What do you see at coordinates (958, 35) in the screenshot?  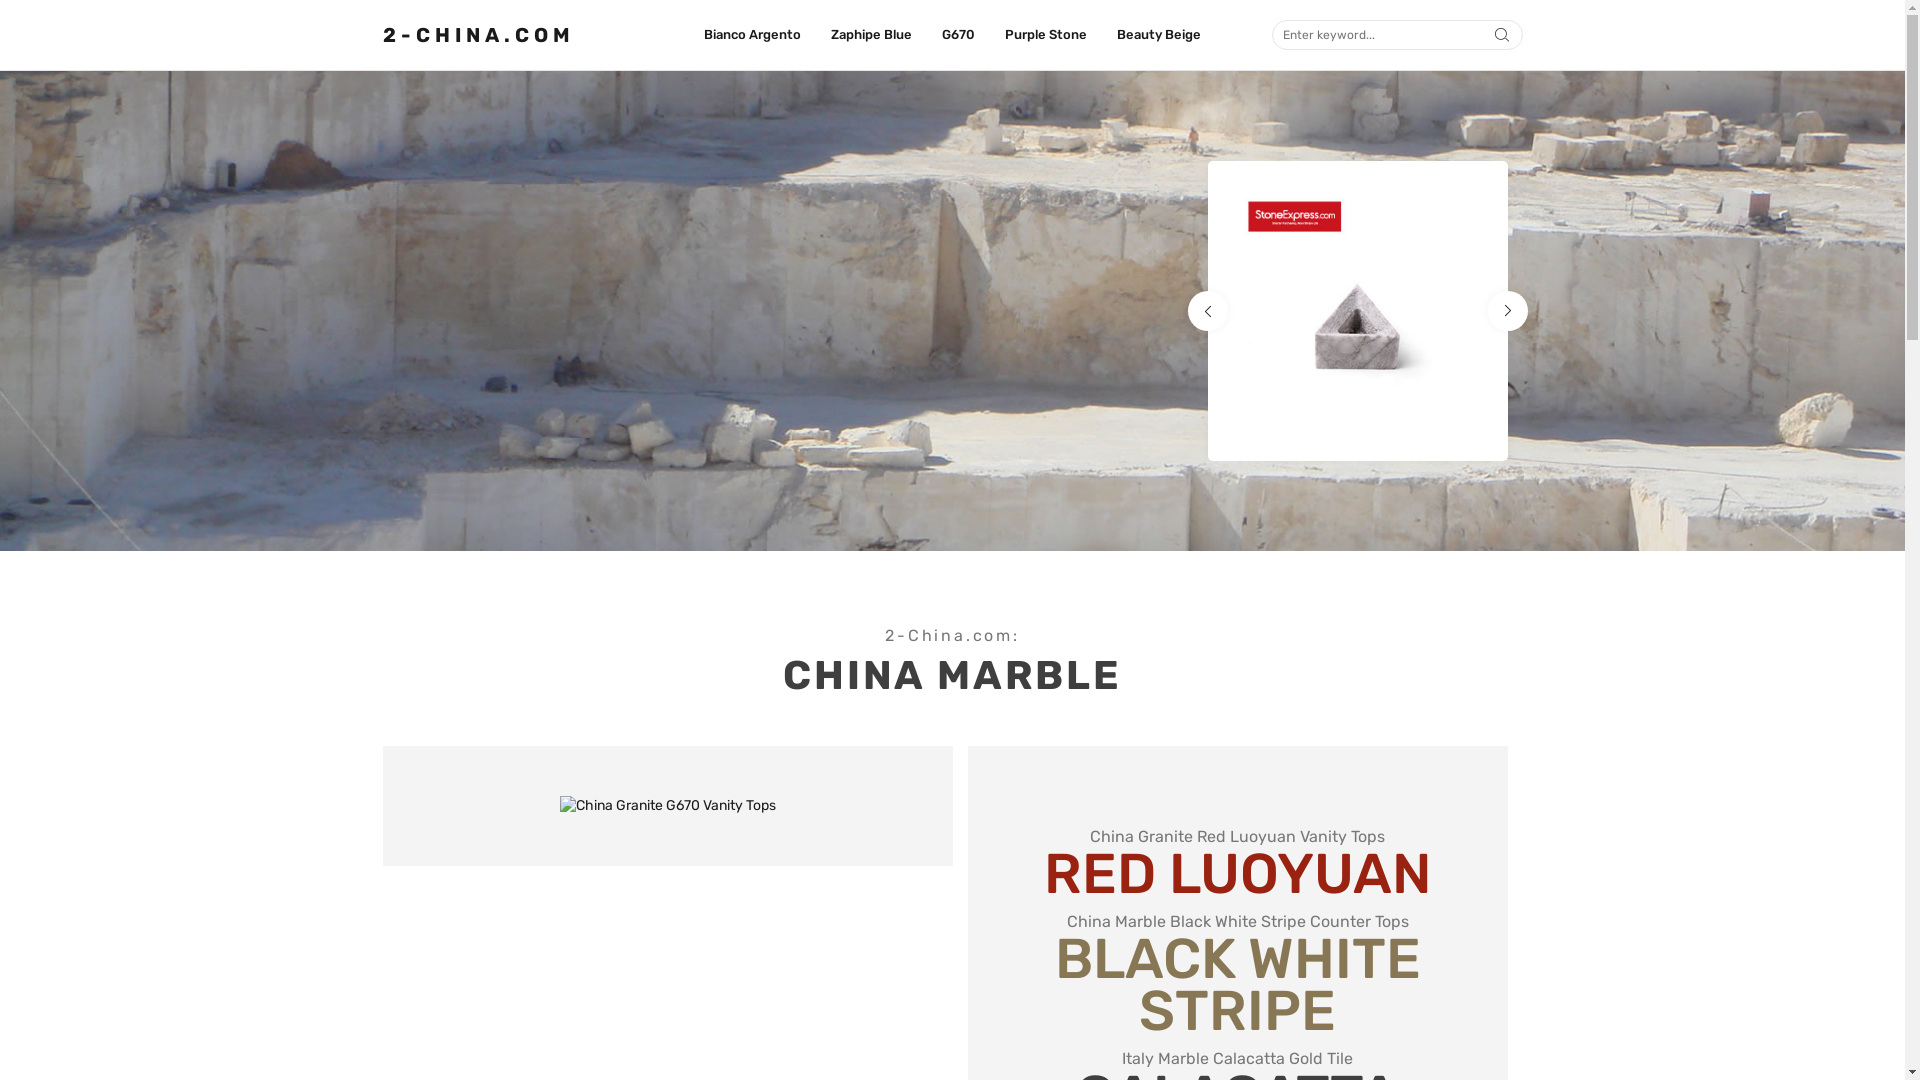 I see `G670` at bounding box center [958, 35].